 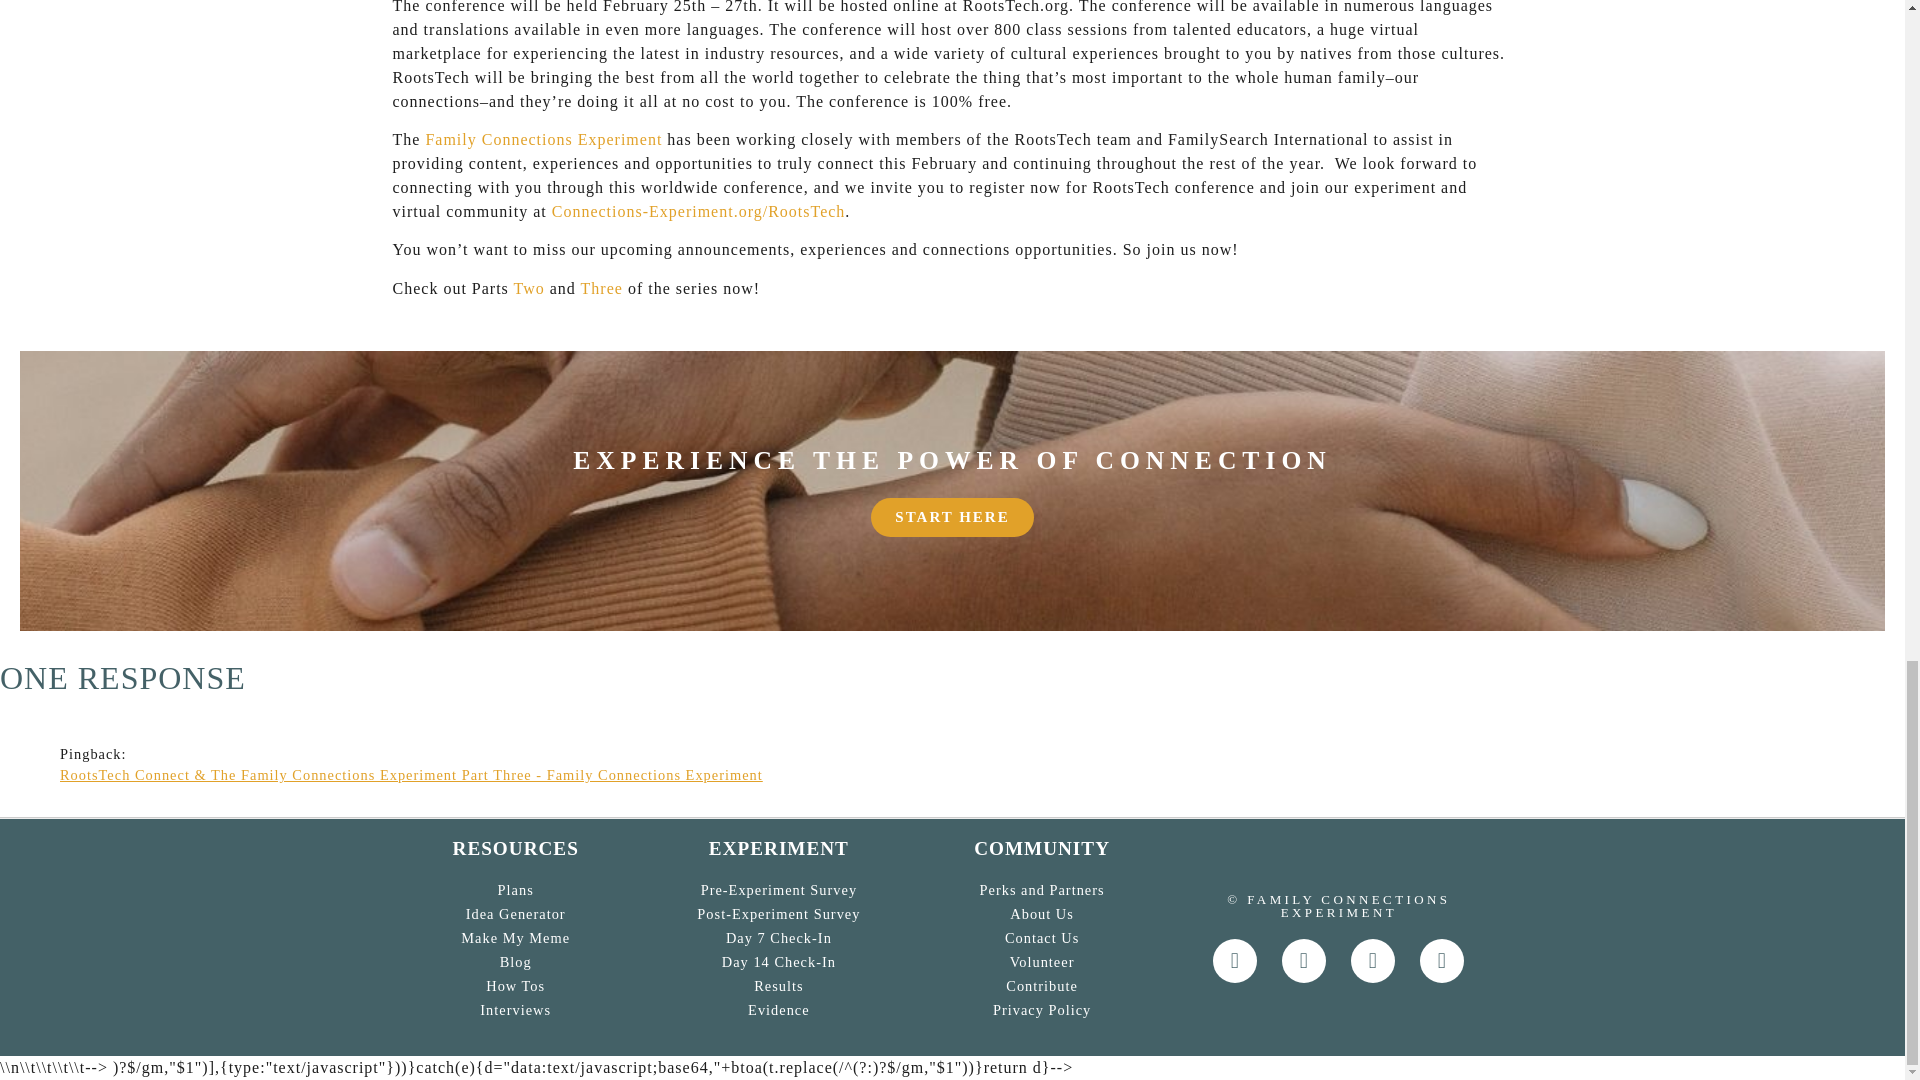 What do you see at coordinates (515, 986) in the screenshot?
I see `Make My Meme` at bounding box center [515, 986].